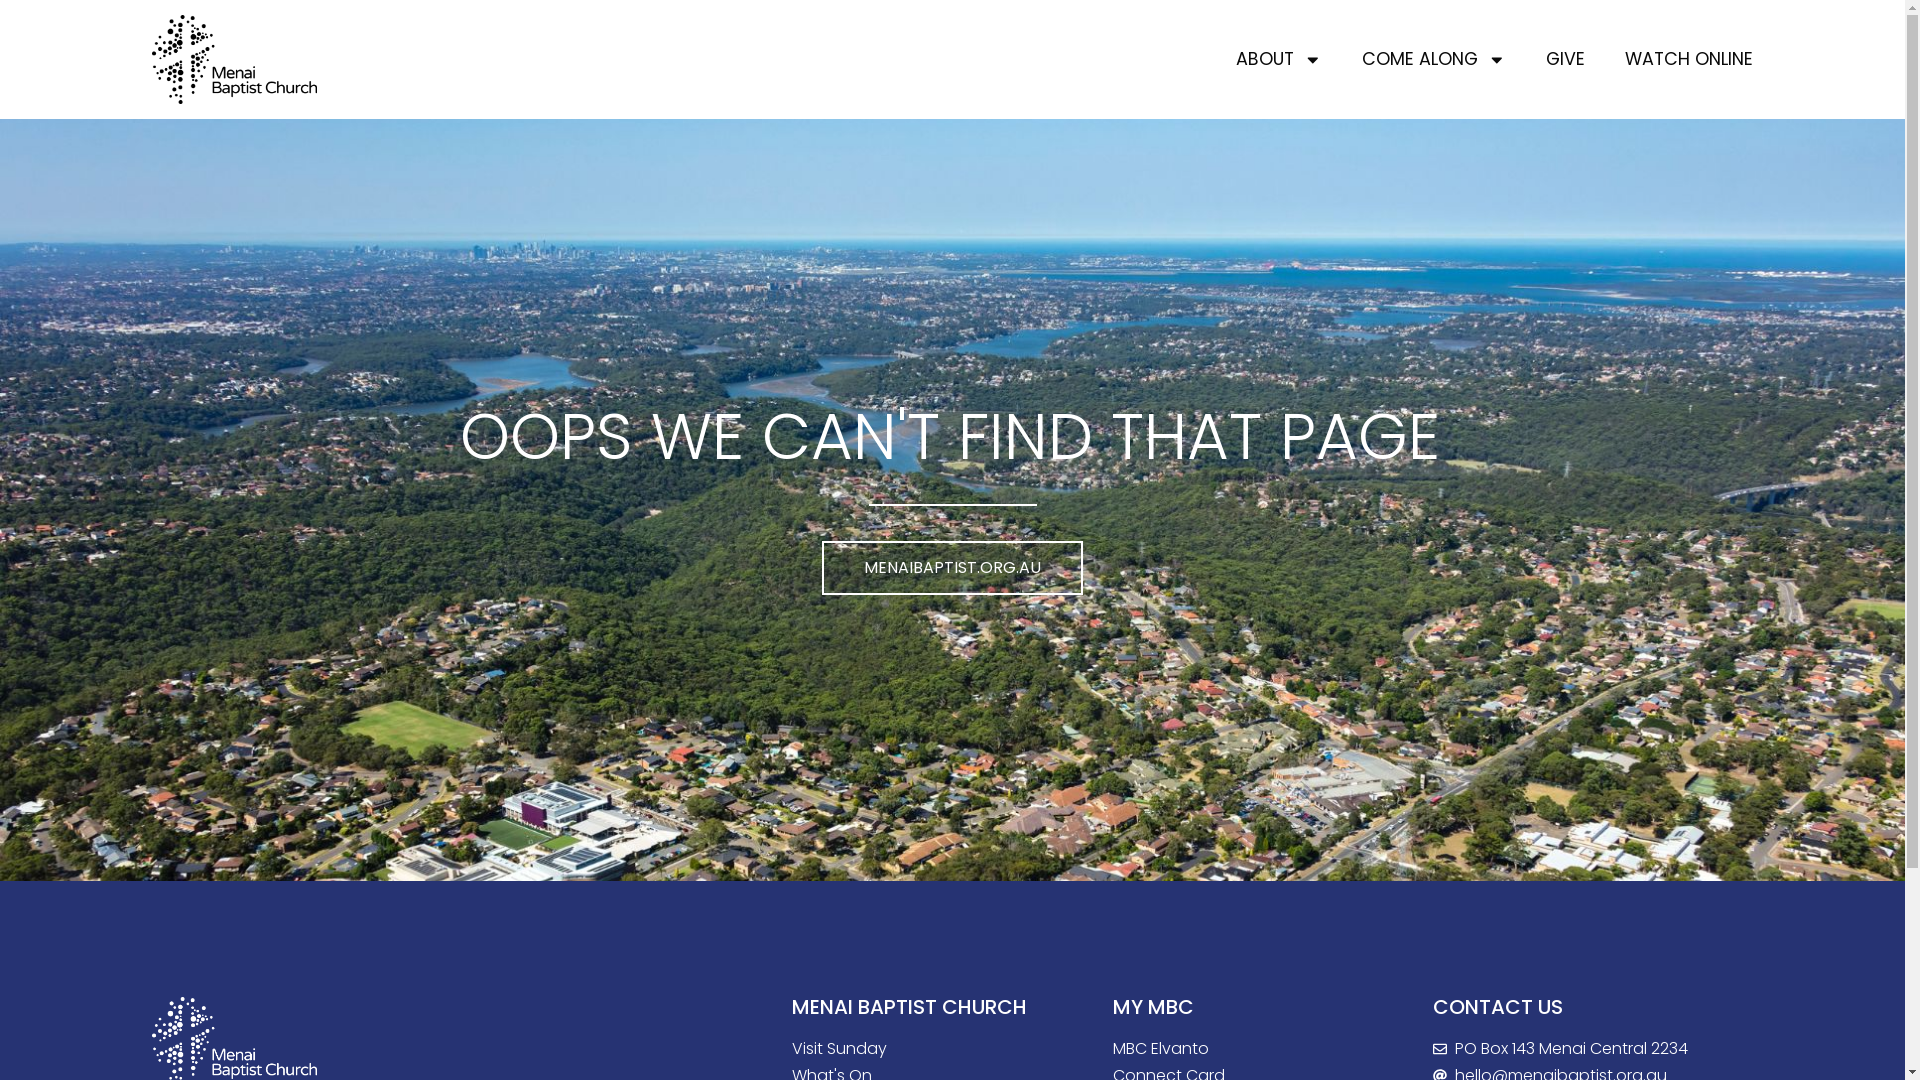 Image resolution: width=1920 pixels, height=1080 pixels. What do you see at coordinates (1279, 60) in the screenshot?
I see `ABOUT` at bounding box center [1279, 60].